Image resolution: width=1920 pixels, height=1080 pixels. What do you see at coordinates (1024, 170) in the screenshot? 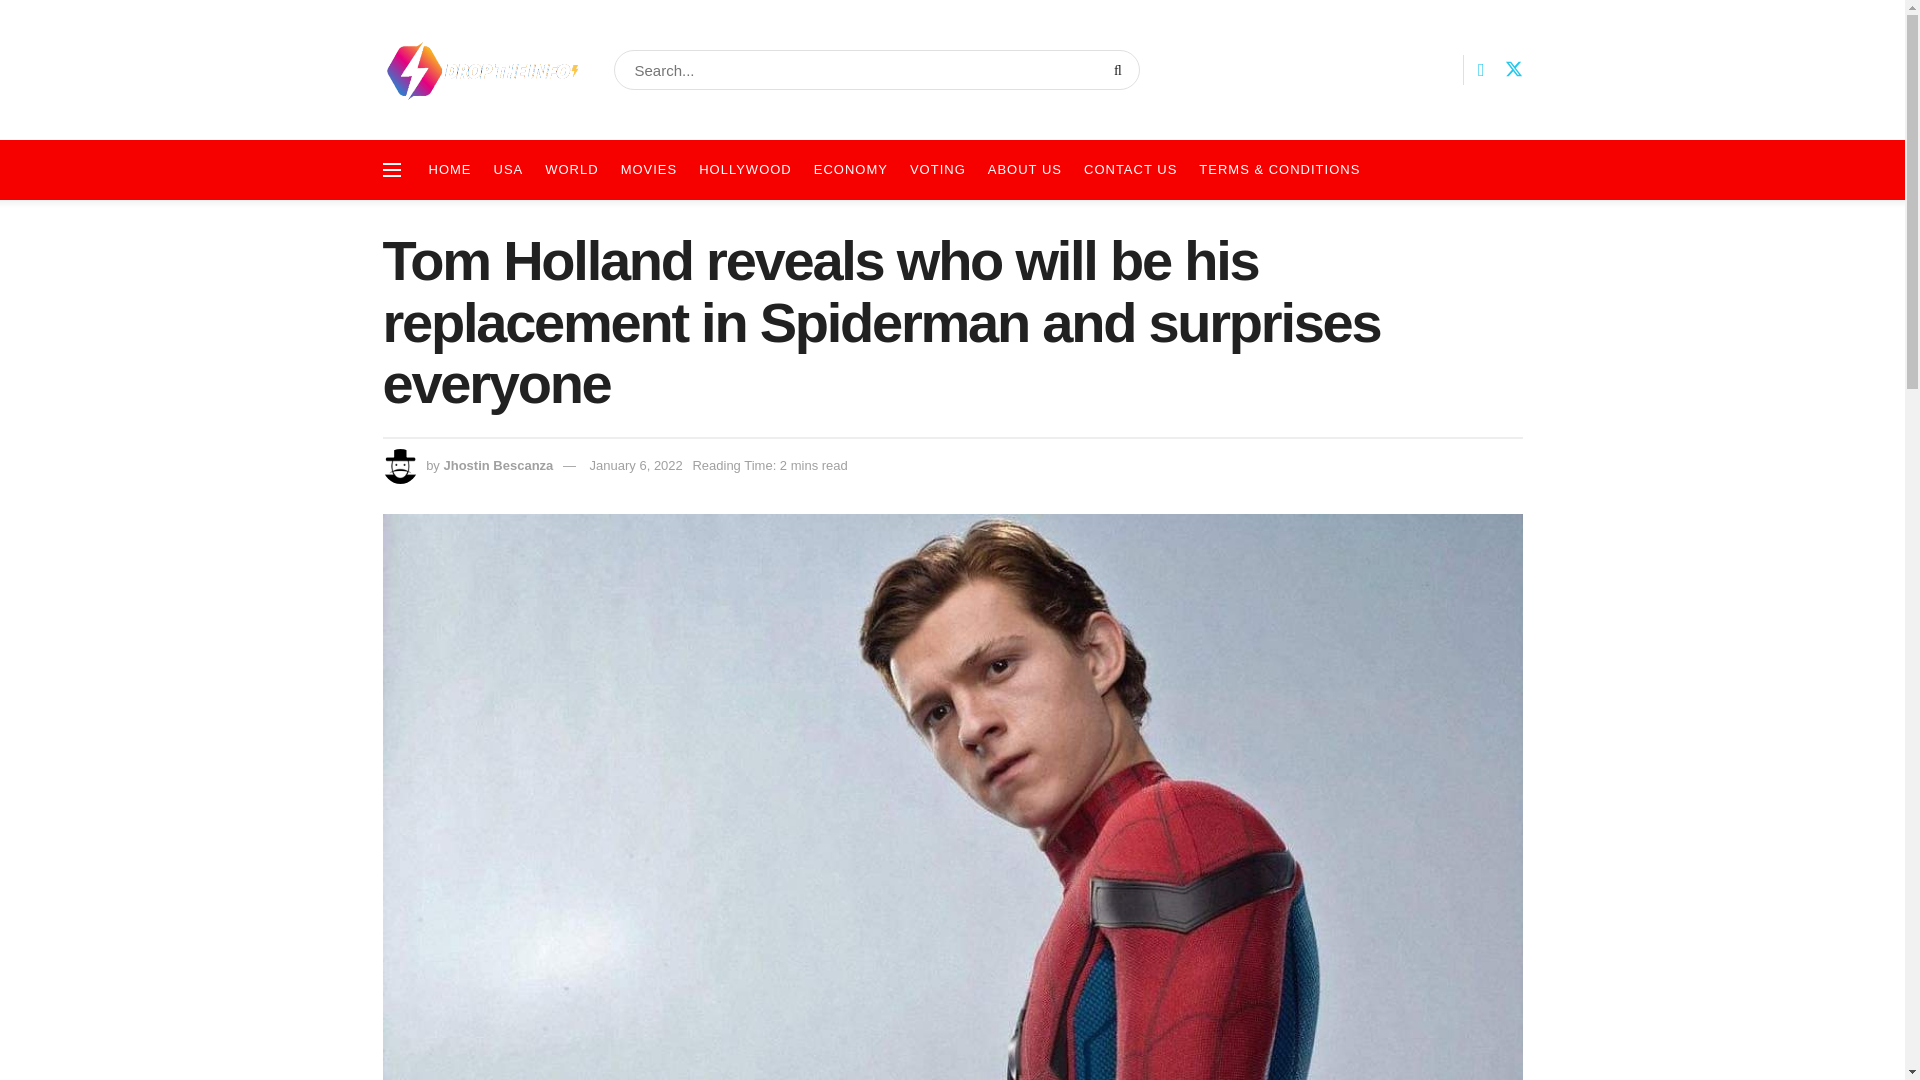
I see `ABOUT US` at bounding box center [1024, 170].